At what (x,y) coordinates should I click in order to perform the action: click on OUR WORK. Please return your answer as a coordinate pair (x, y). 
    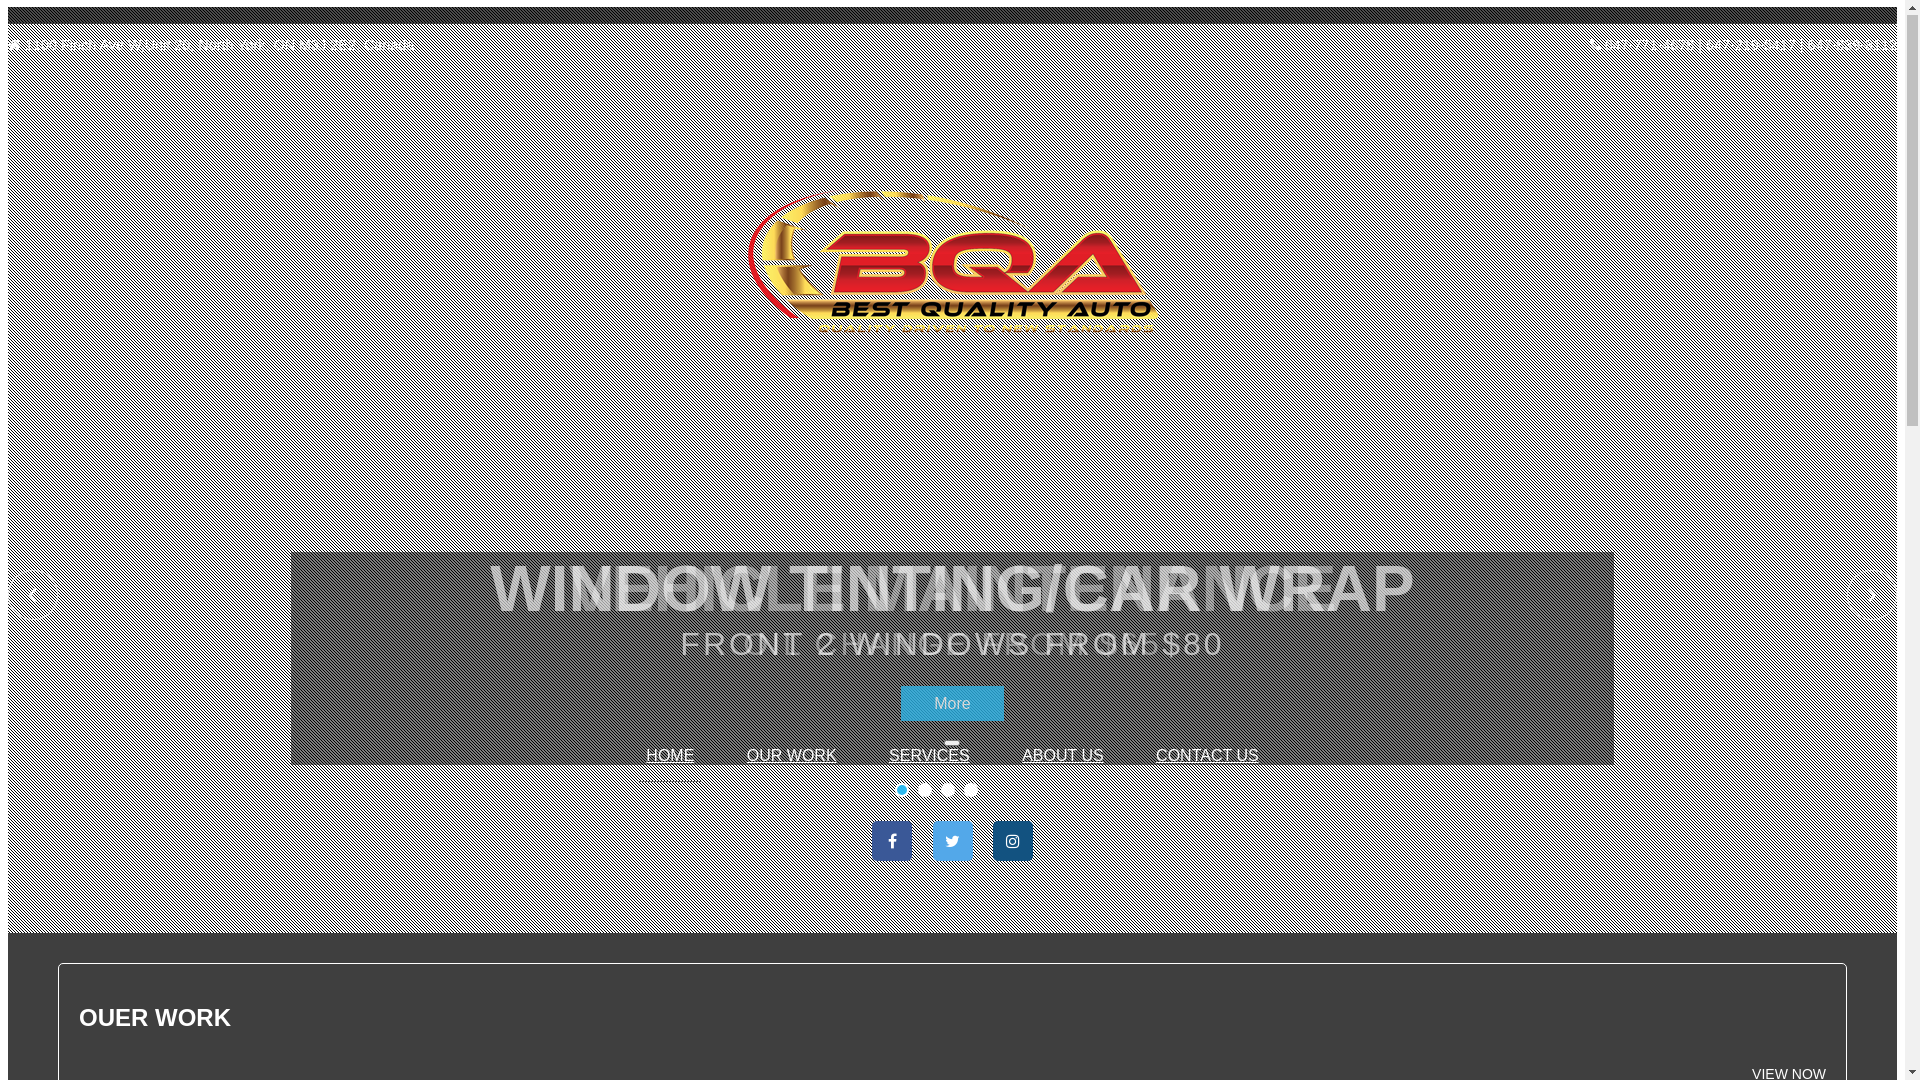
    Looking at the image, I should click on (792, 756).